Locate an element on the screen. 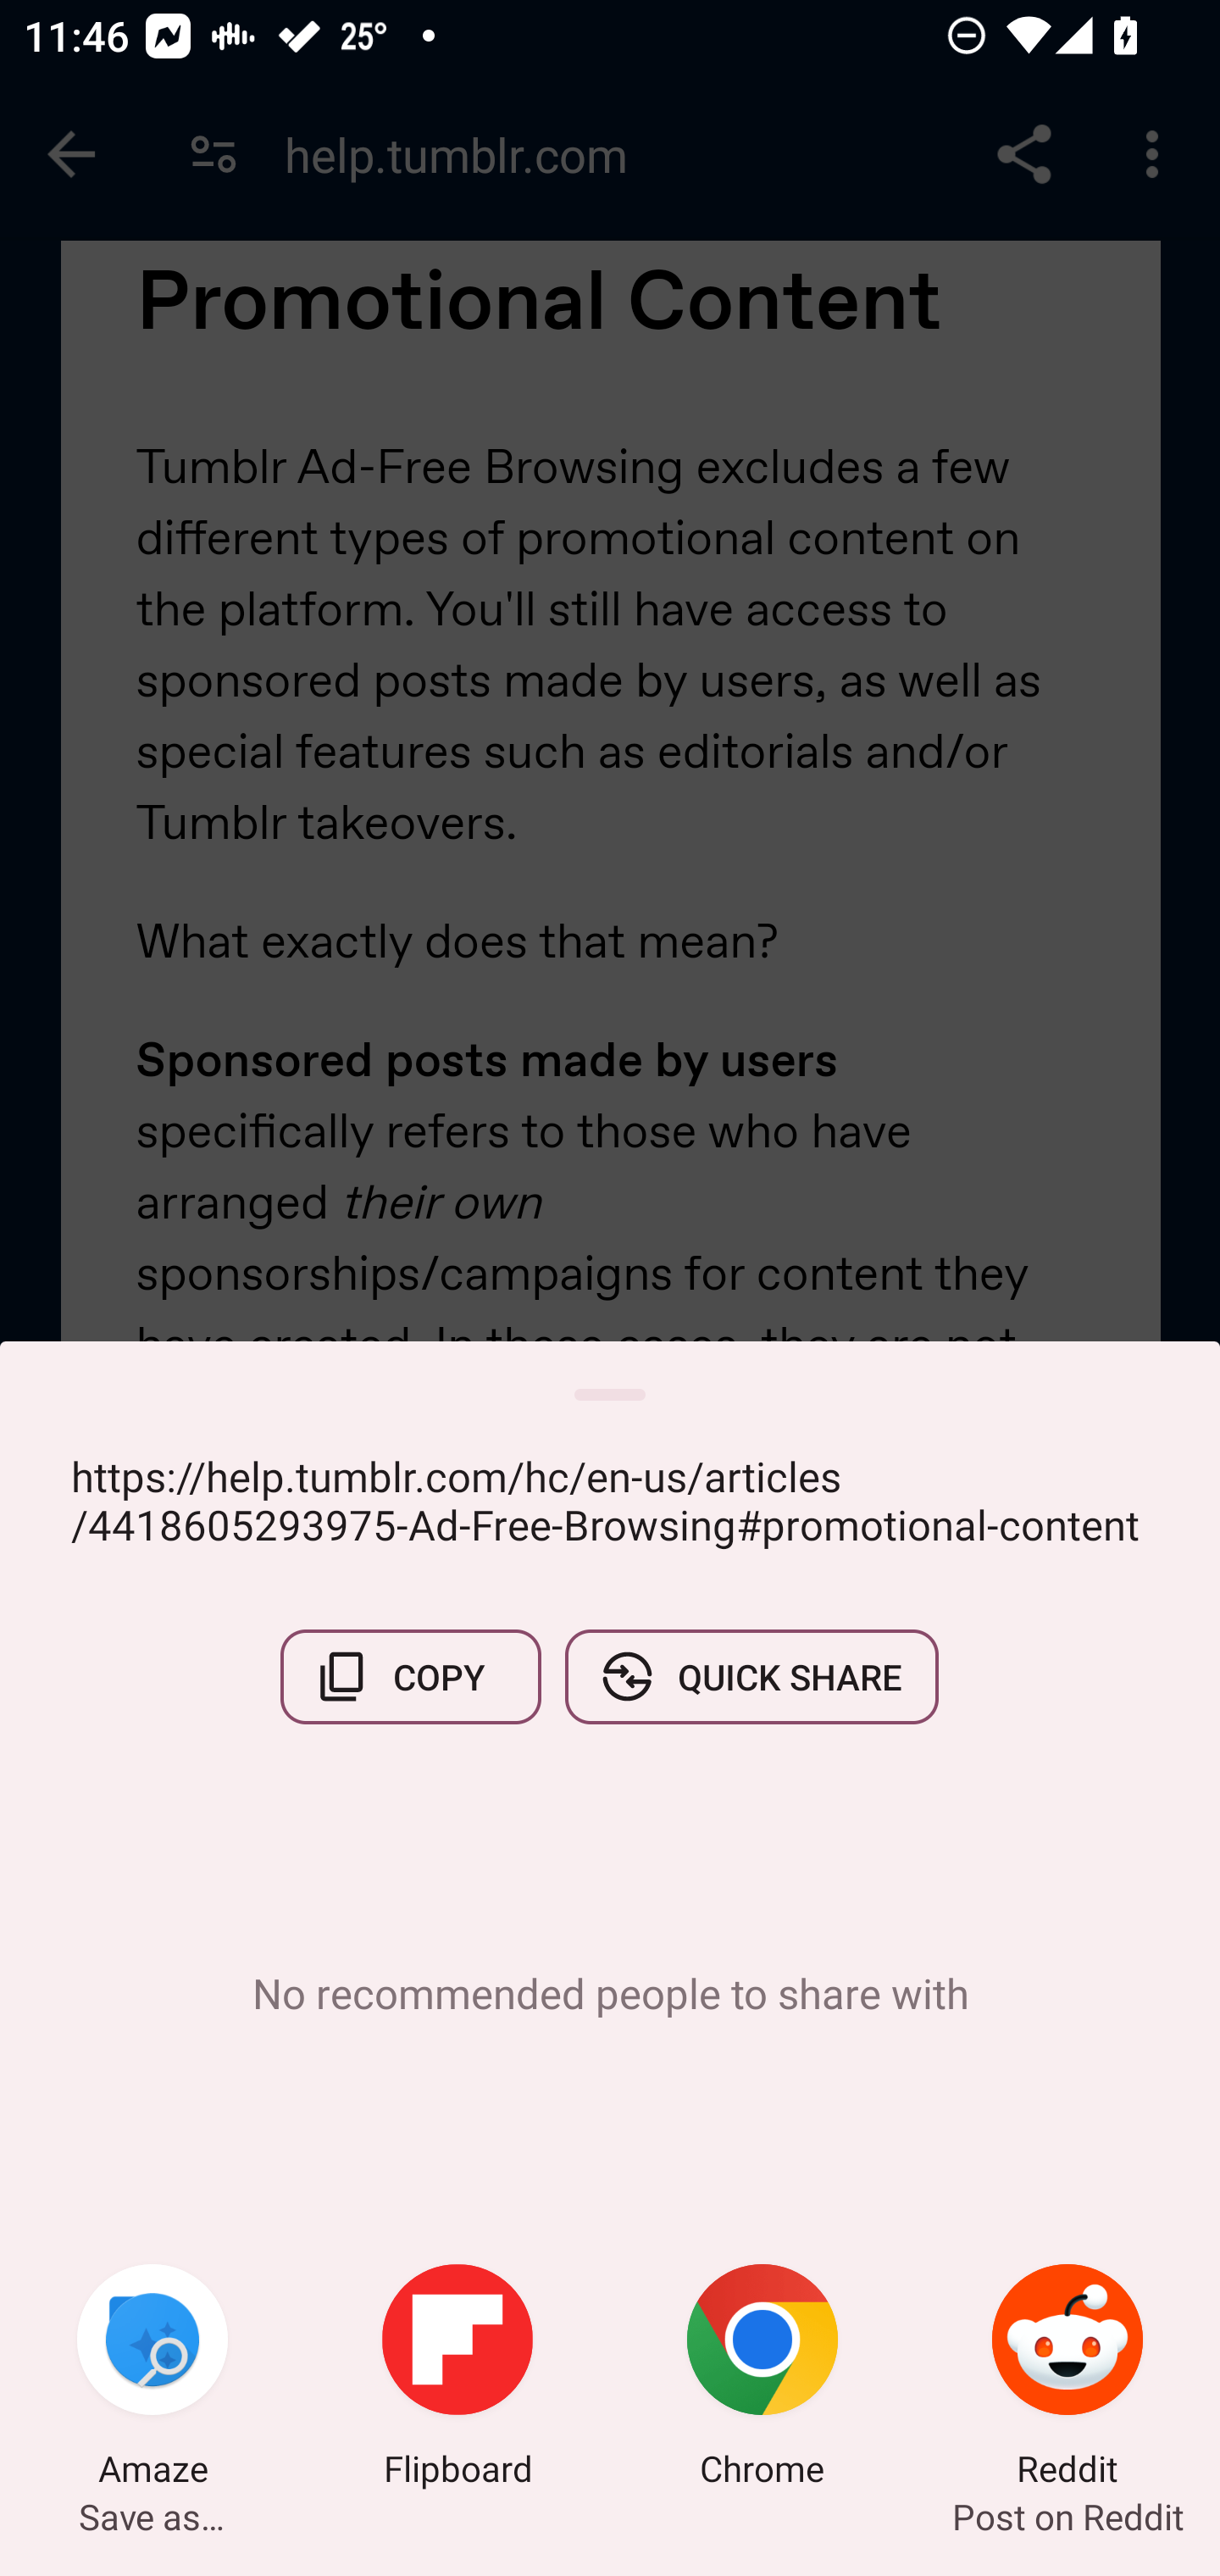 The width and height of the screenshot is (1220, 2576). COPY is located at coordinates (411, 1676).